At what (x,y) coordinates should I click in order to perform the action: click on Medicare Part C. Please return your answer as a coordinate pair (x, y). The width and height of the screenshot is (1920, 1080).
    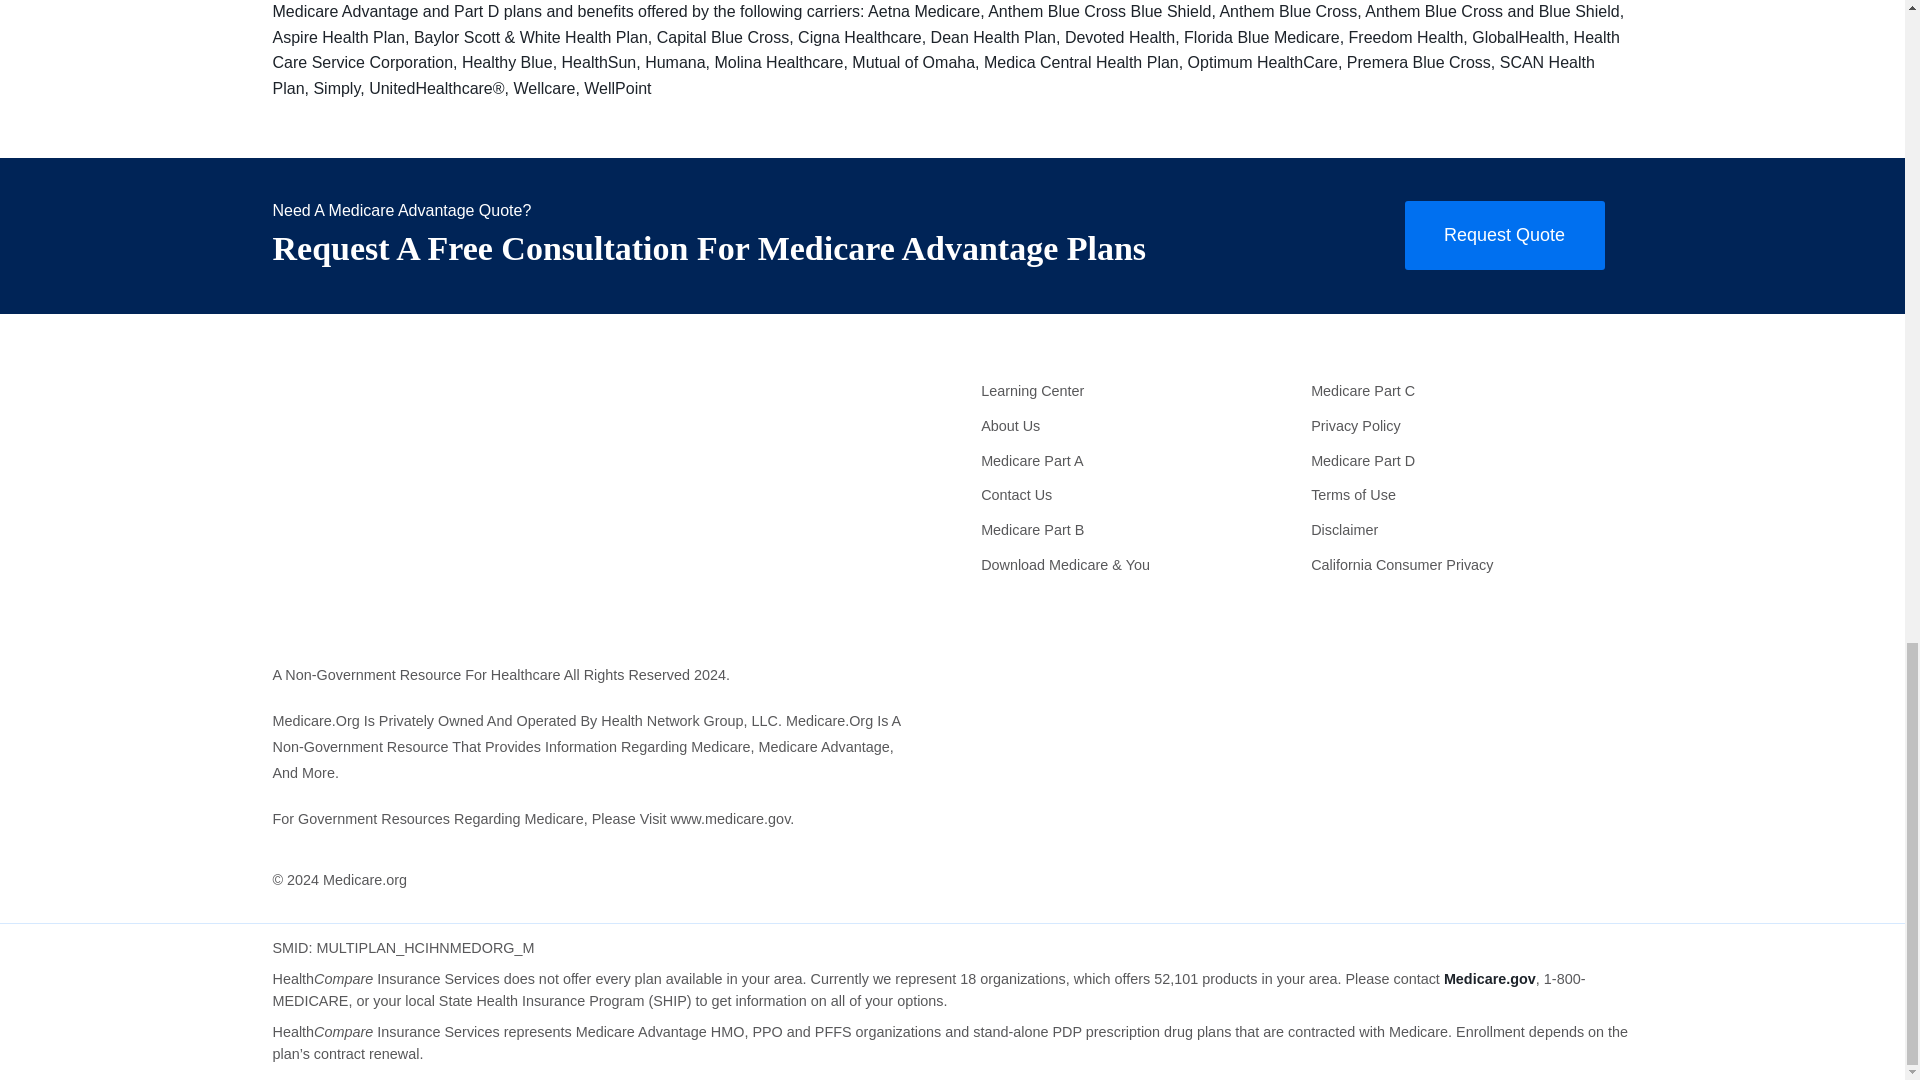
    Looking at the image, I should click on (1466, 391).